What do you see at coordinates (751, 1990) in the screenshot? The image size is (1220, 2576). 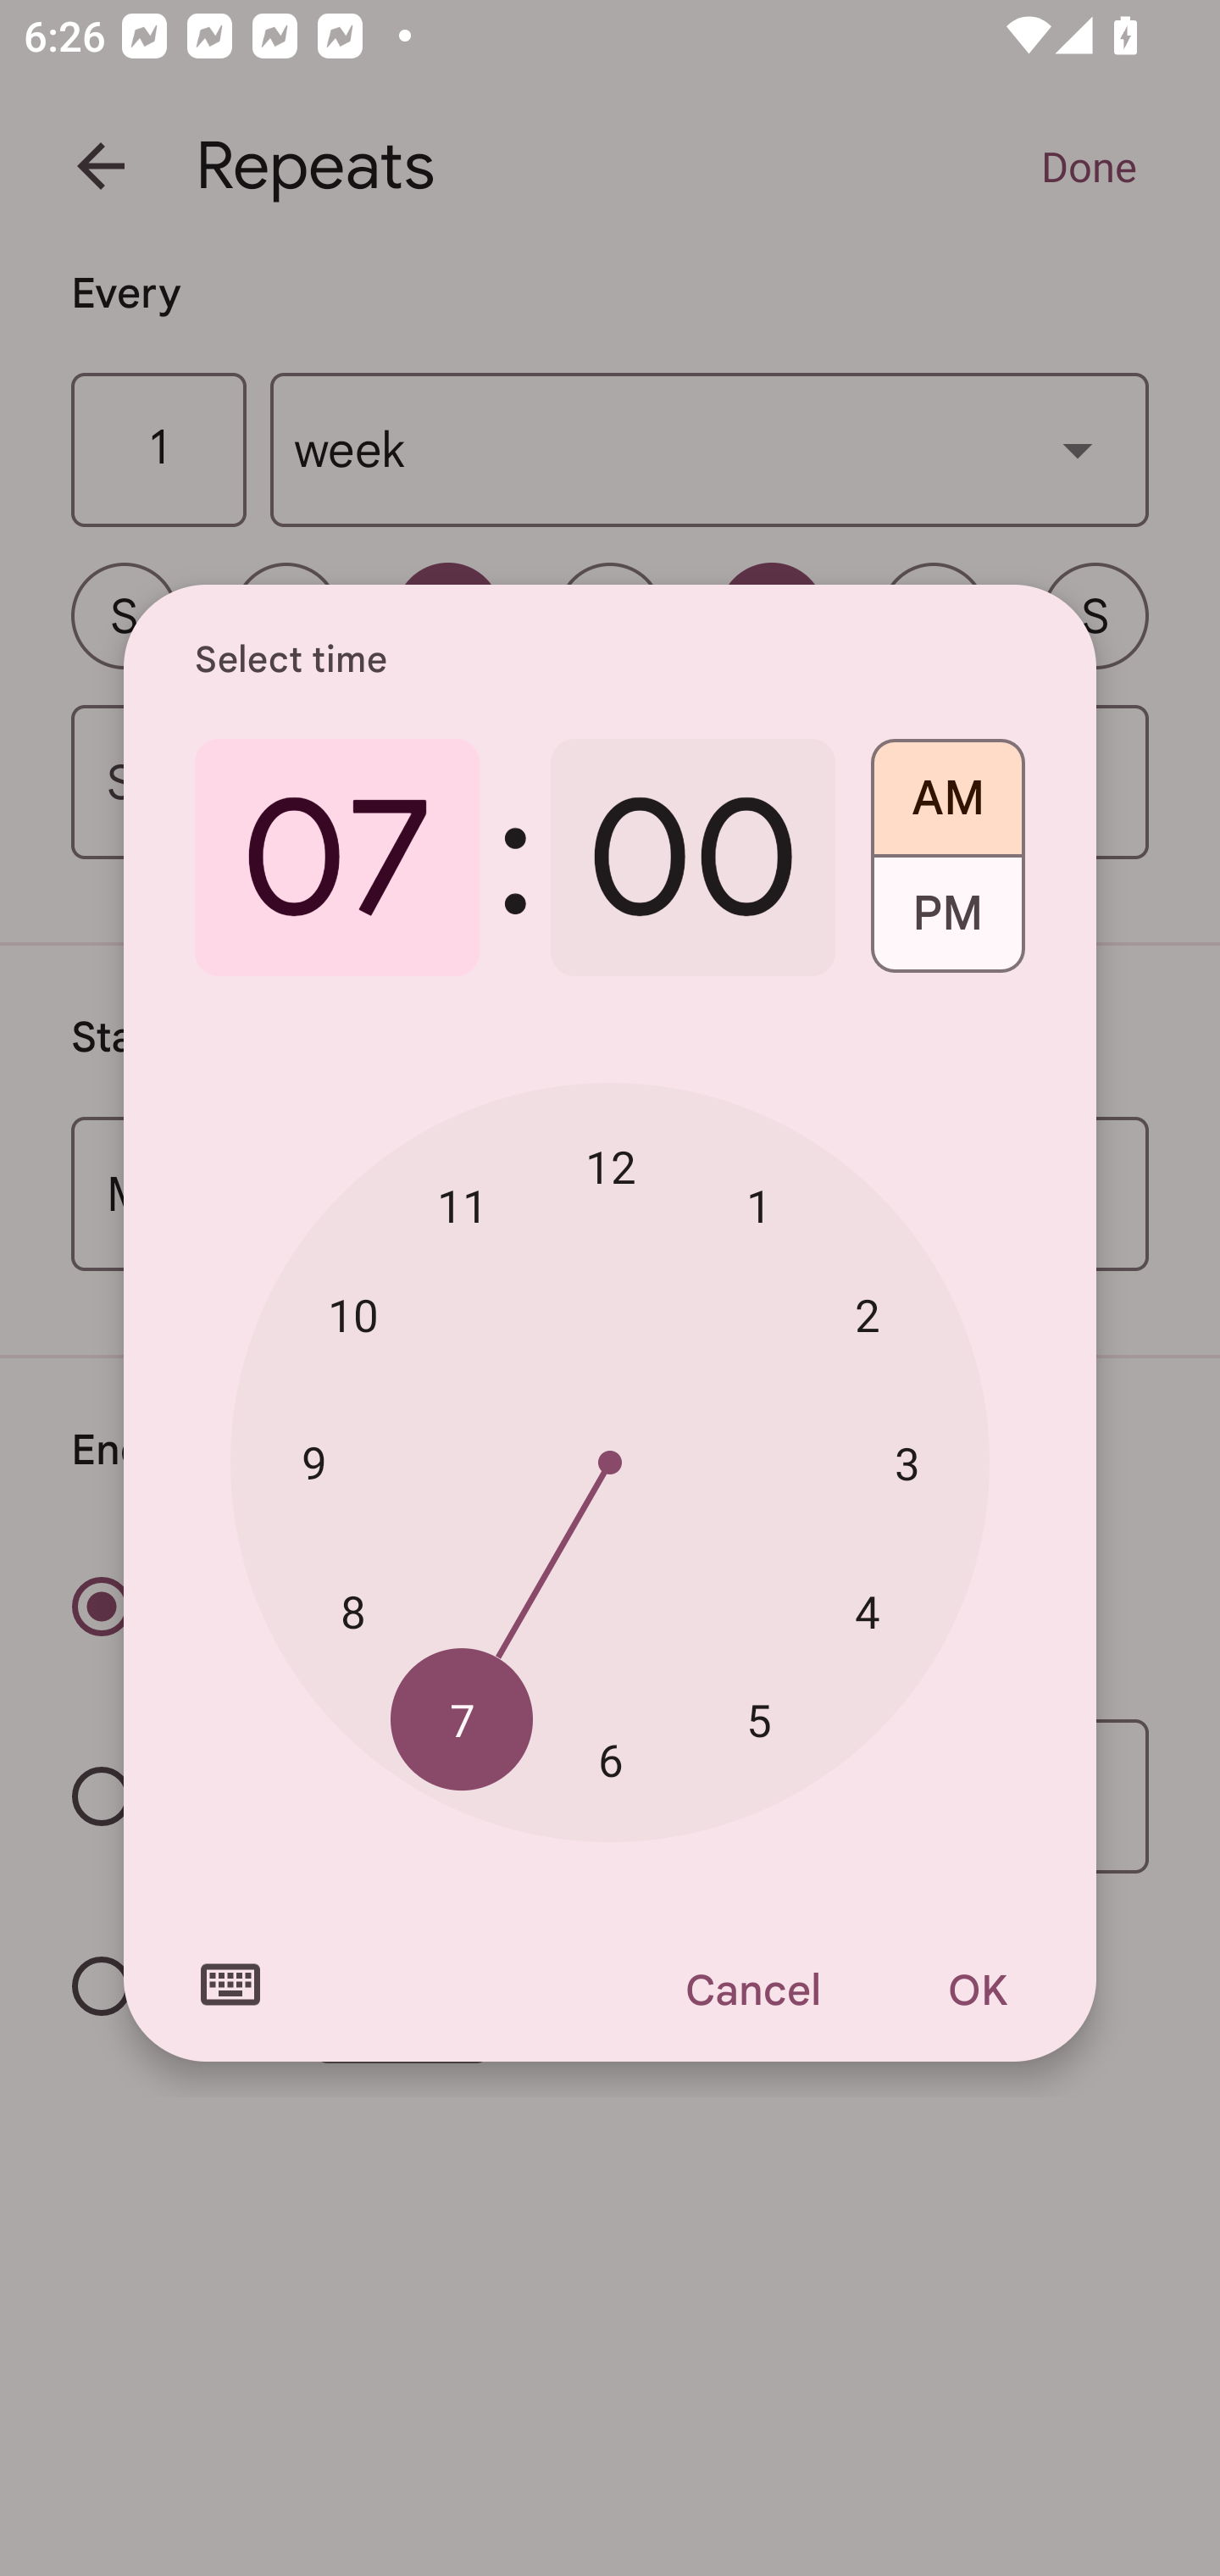 I see `Cancel` at bounding box center [751, 1990].